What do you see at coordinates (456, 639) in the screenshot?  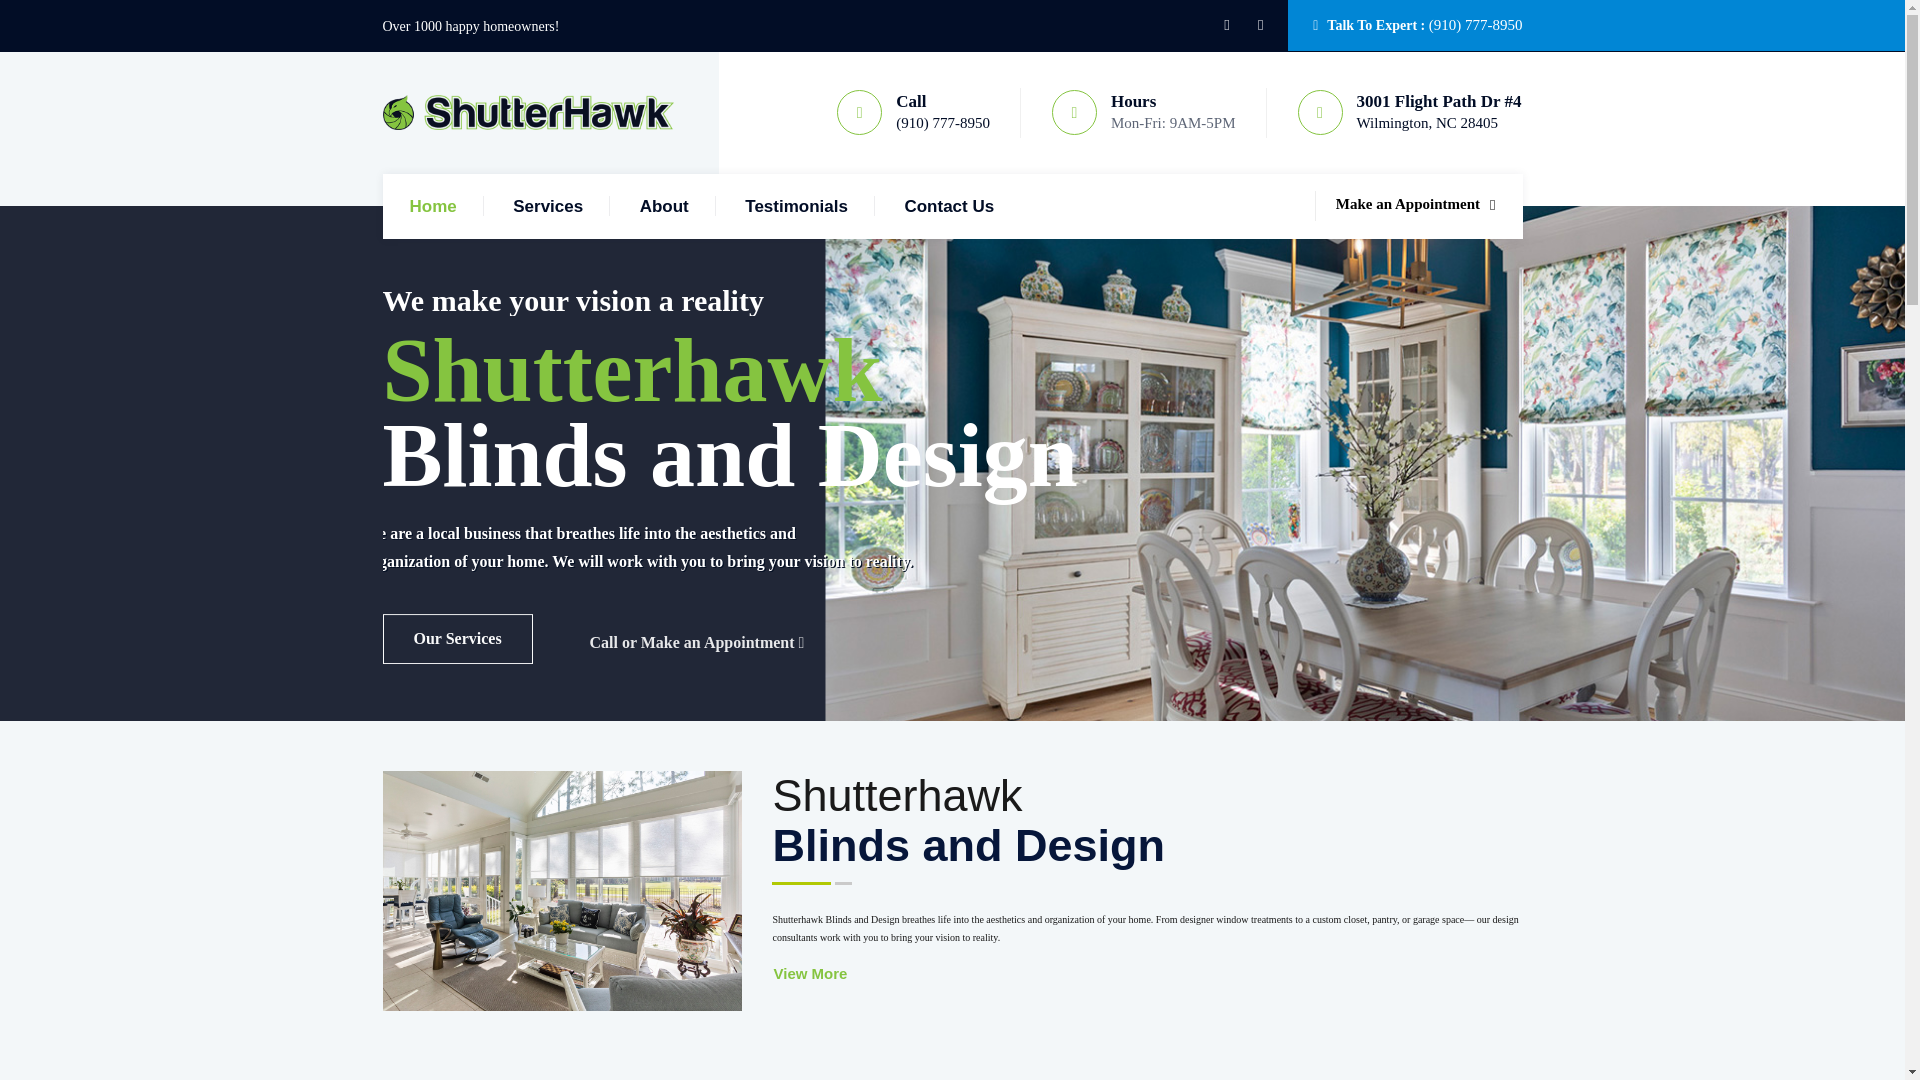 I see `Our Services` at bounding box center [456, 639].